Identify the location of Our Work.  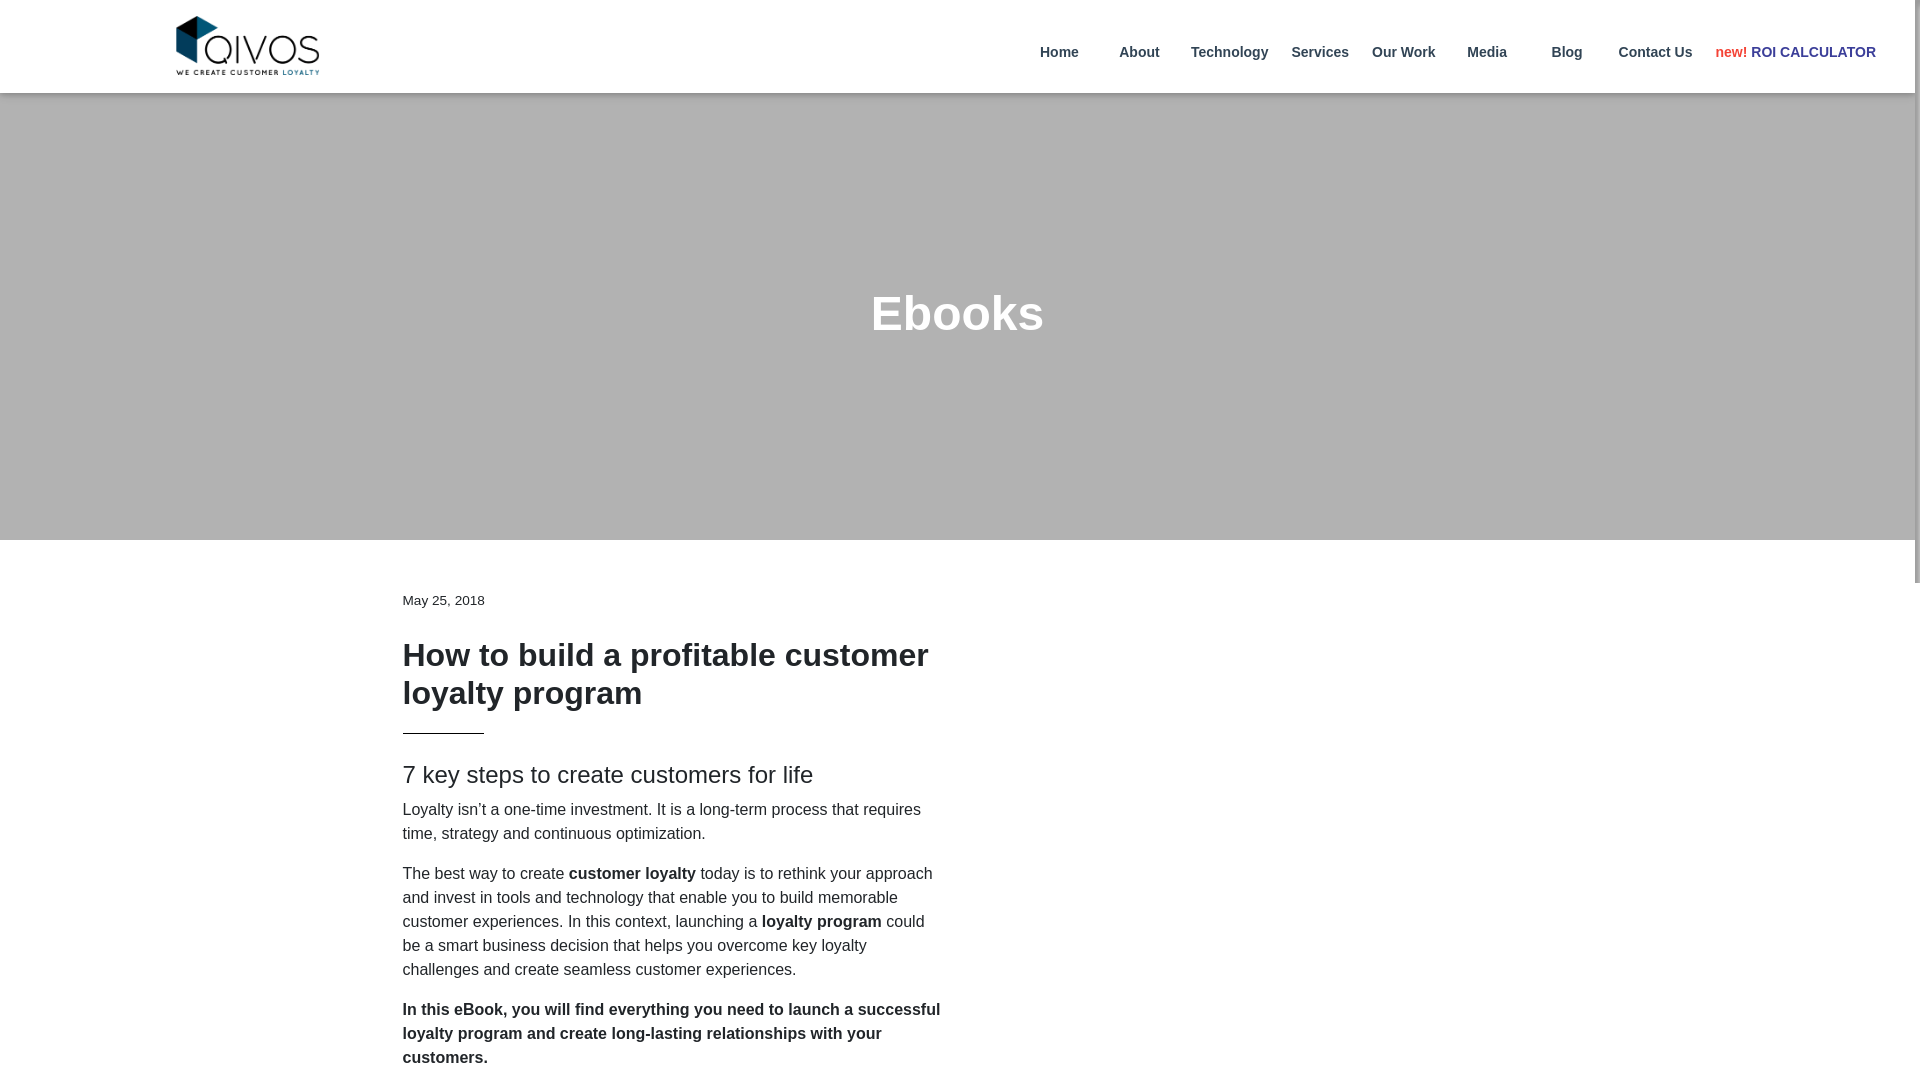
(1400, 48).